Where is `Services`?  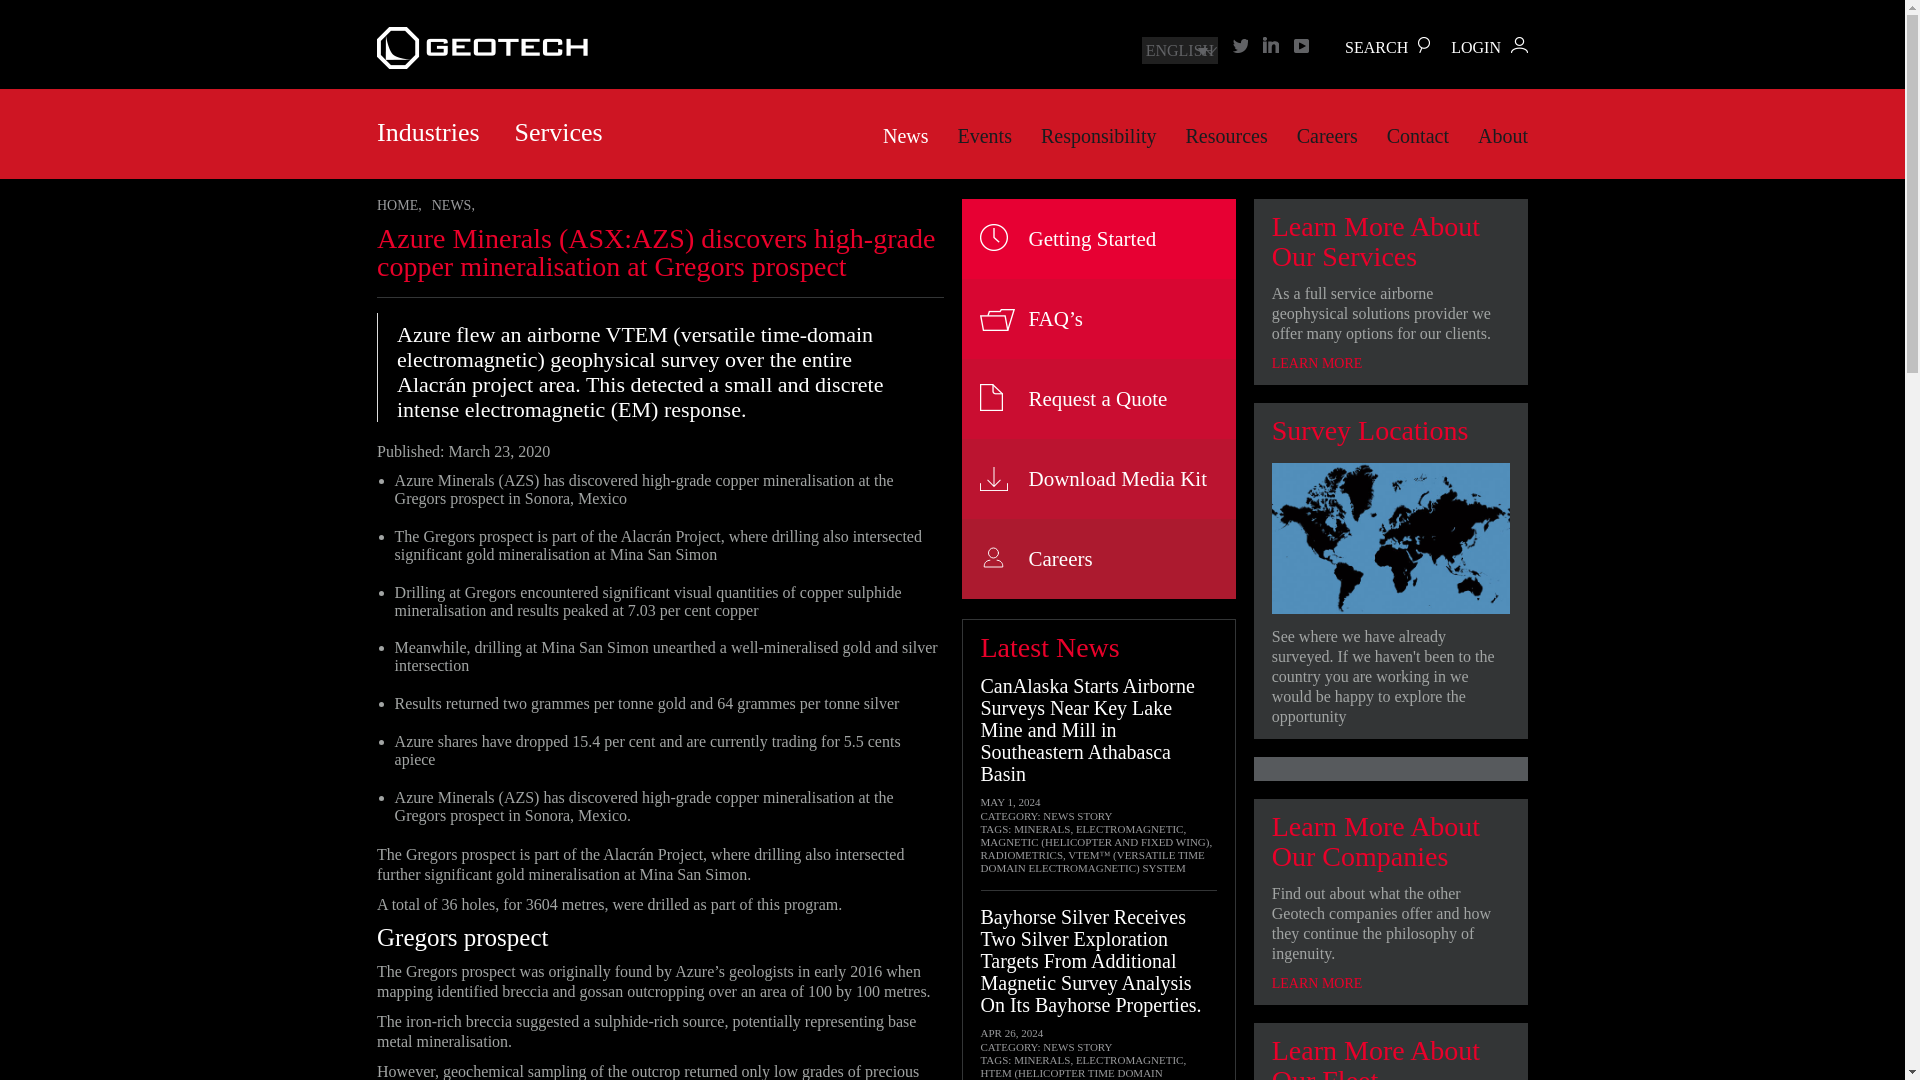 Services is located at coordinates (558, 132).